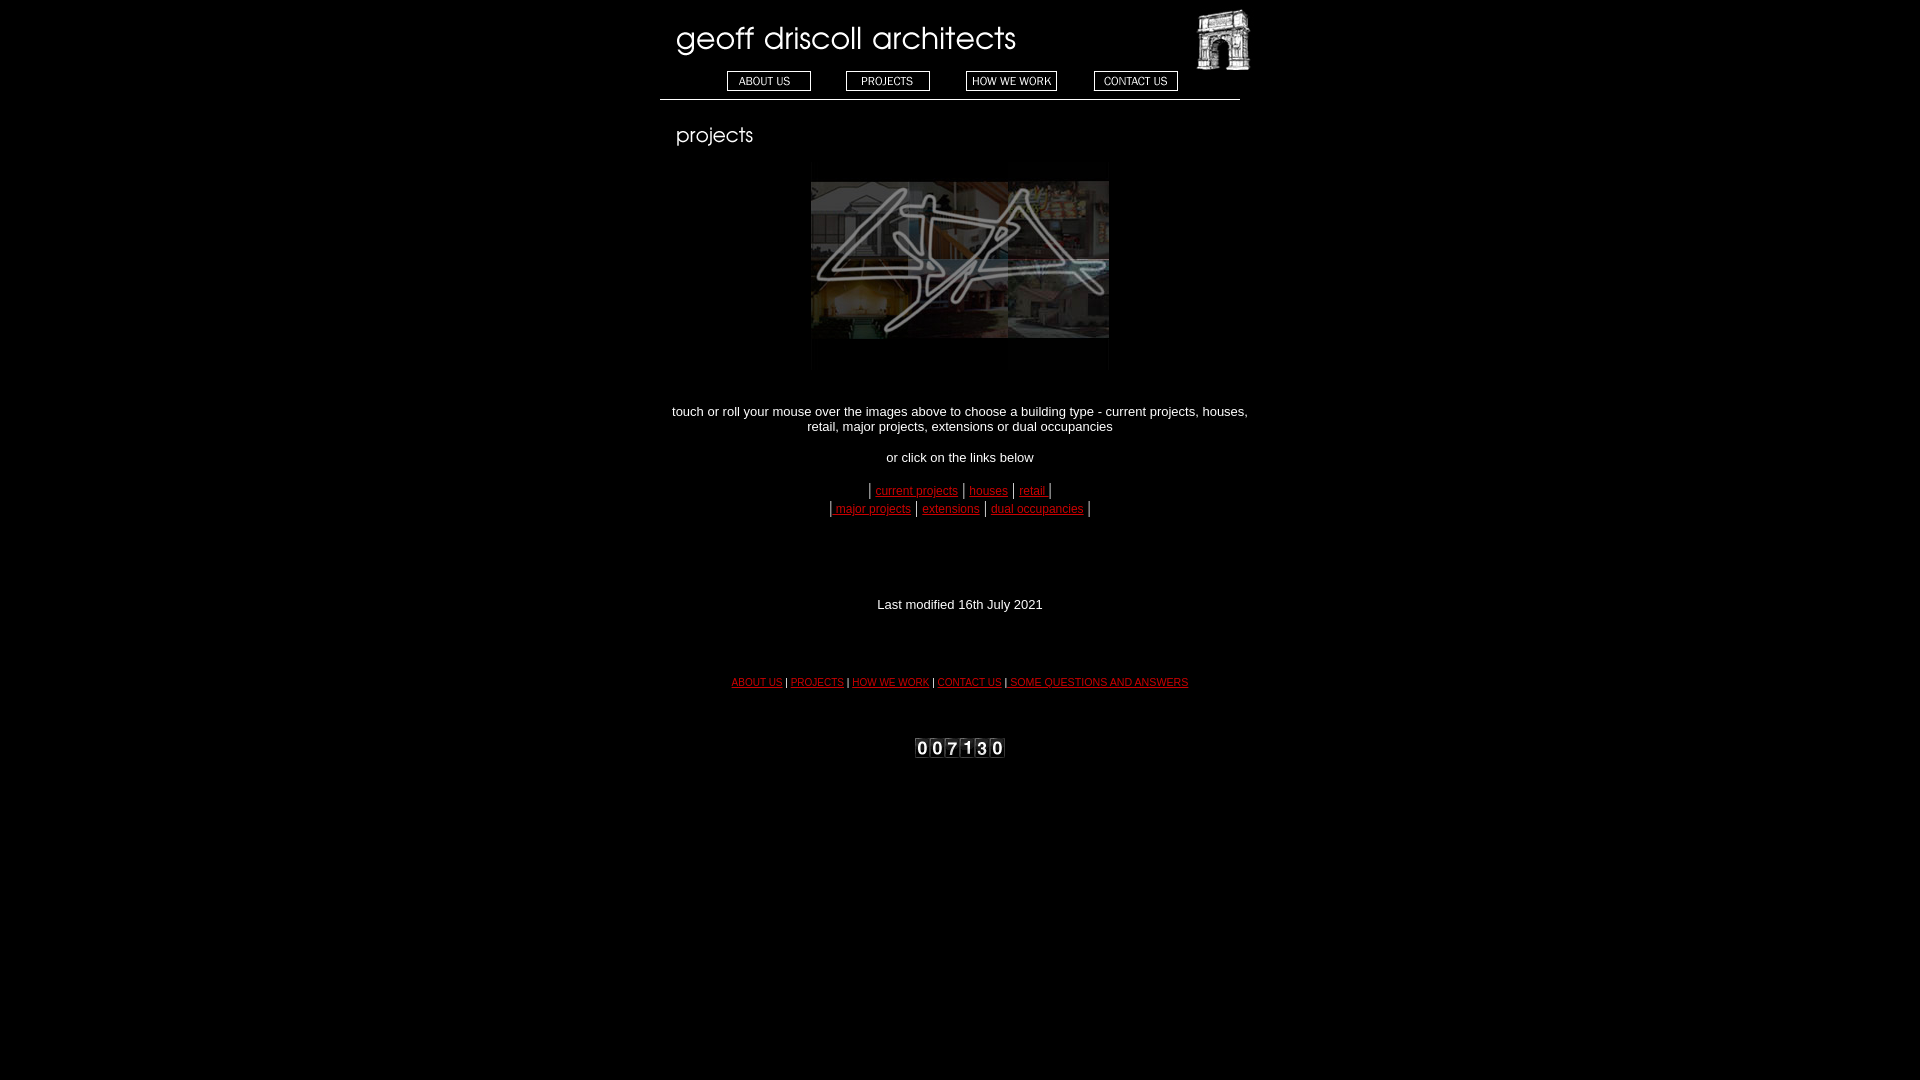 This screenshot has height=1080, width=1920. What do you see at coordinates (1038, 509) in the screenshot?
I see `dual occupancies` at bounding box center [1038, 509].